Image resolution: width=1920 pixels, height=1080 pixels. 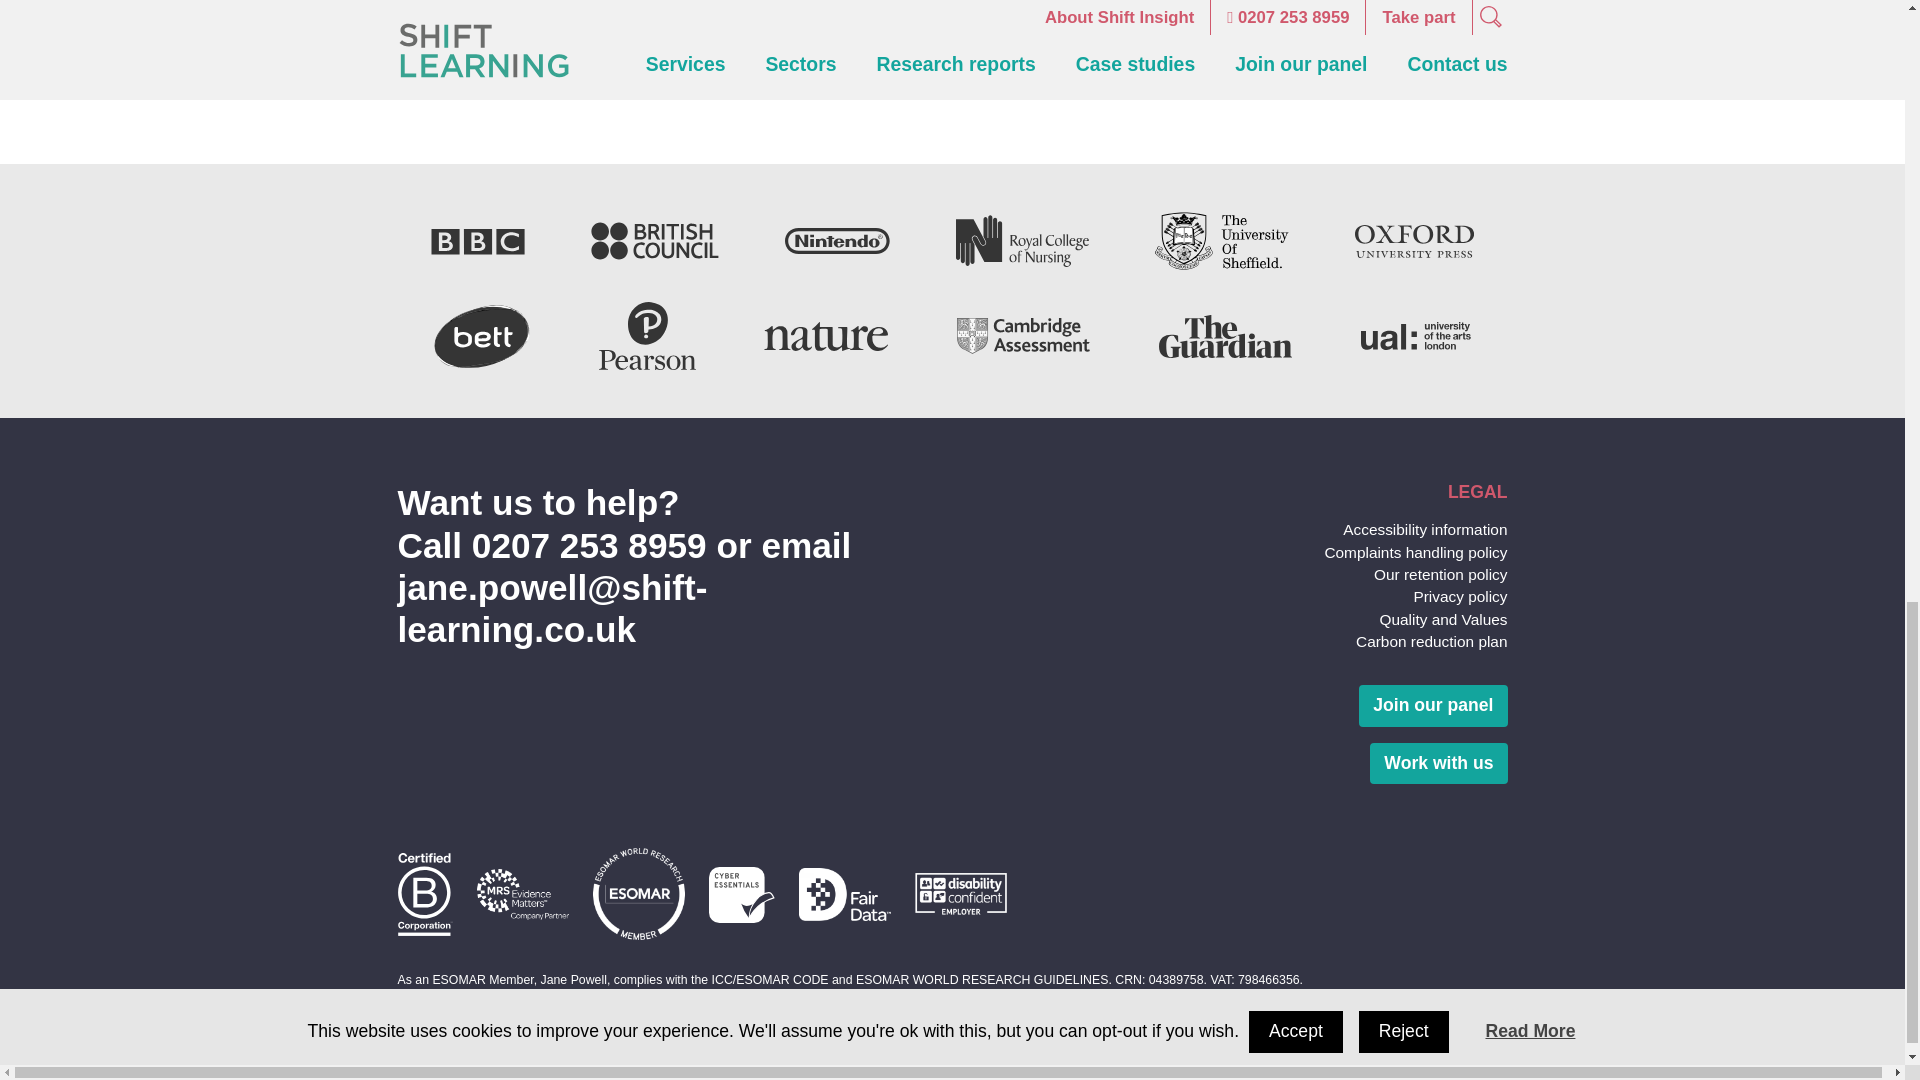 What do you see at coordinates (952, 36) in the screenshot?
I see `View all Case Studies` at bounding box center [952, 36].